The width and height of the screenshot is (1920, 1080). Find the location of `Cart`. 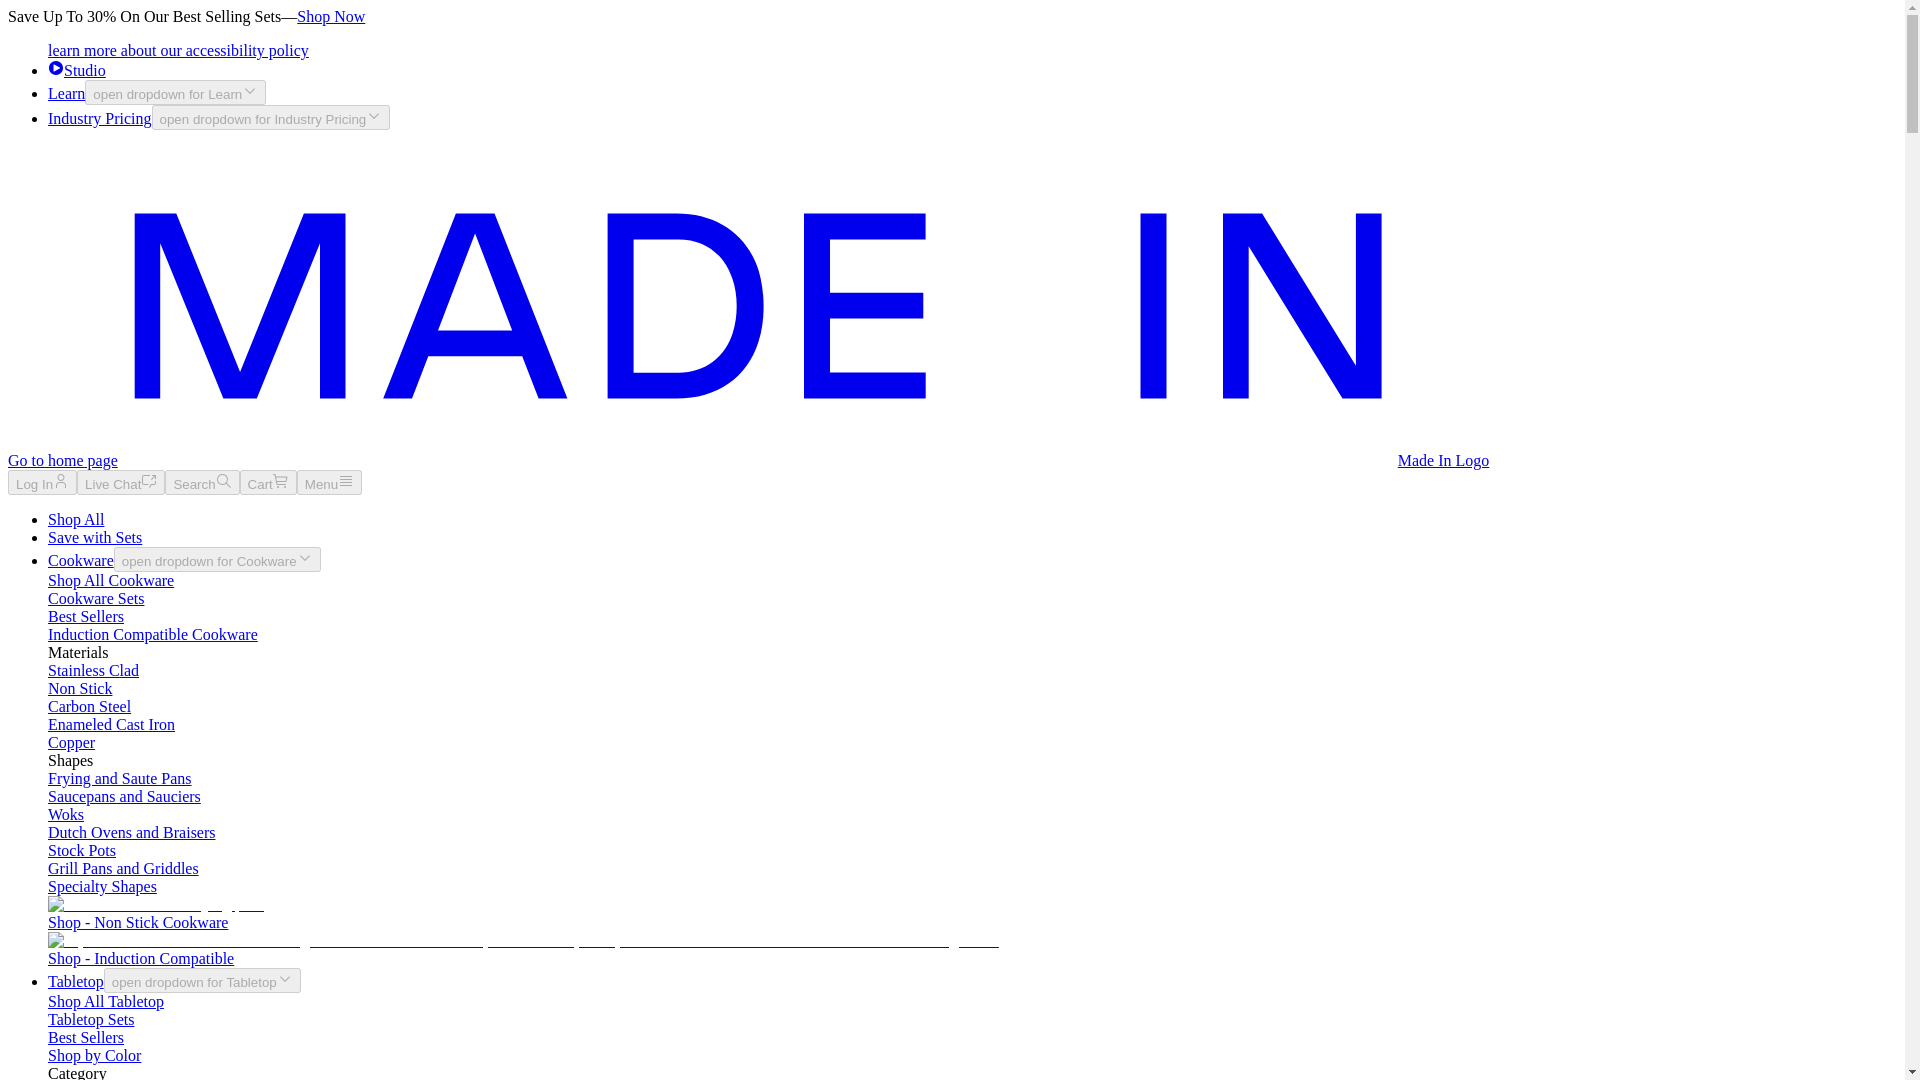

Cart is located at coordinates (268, 482).